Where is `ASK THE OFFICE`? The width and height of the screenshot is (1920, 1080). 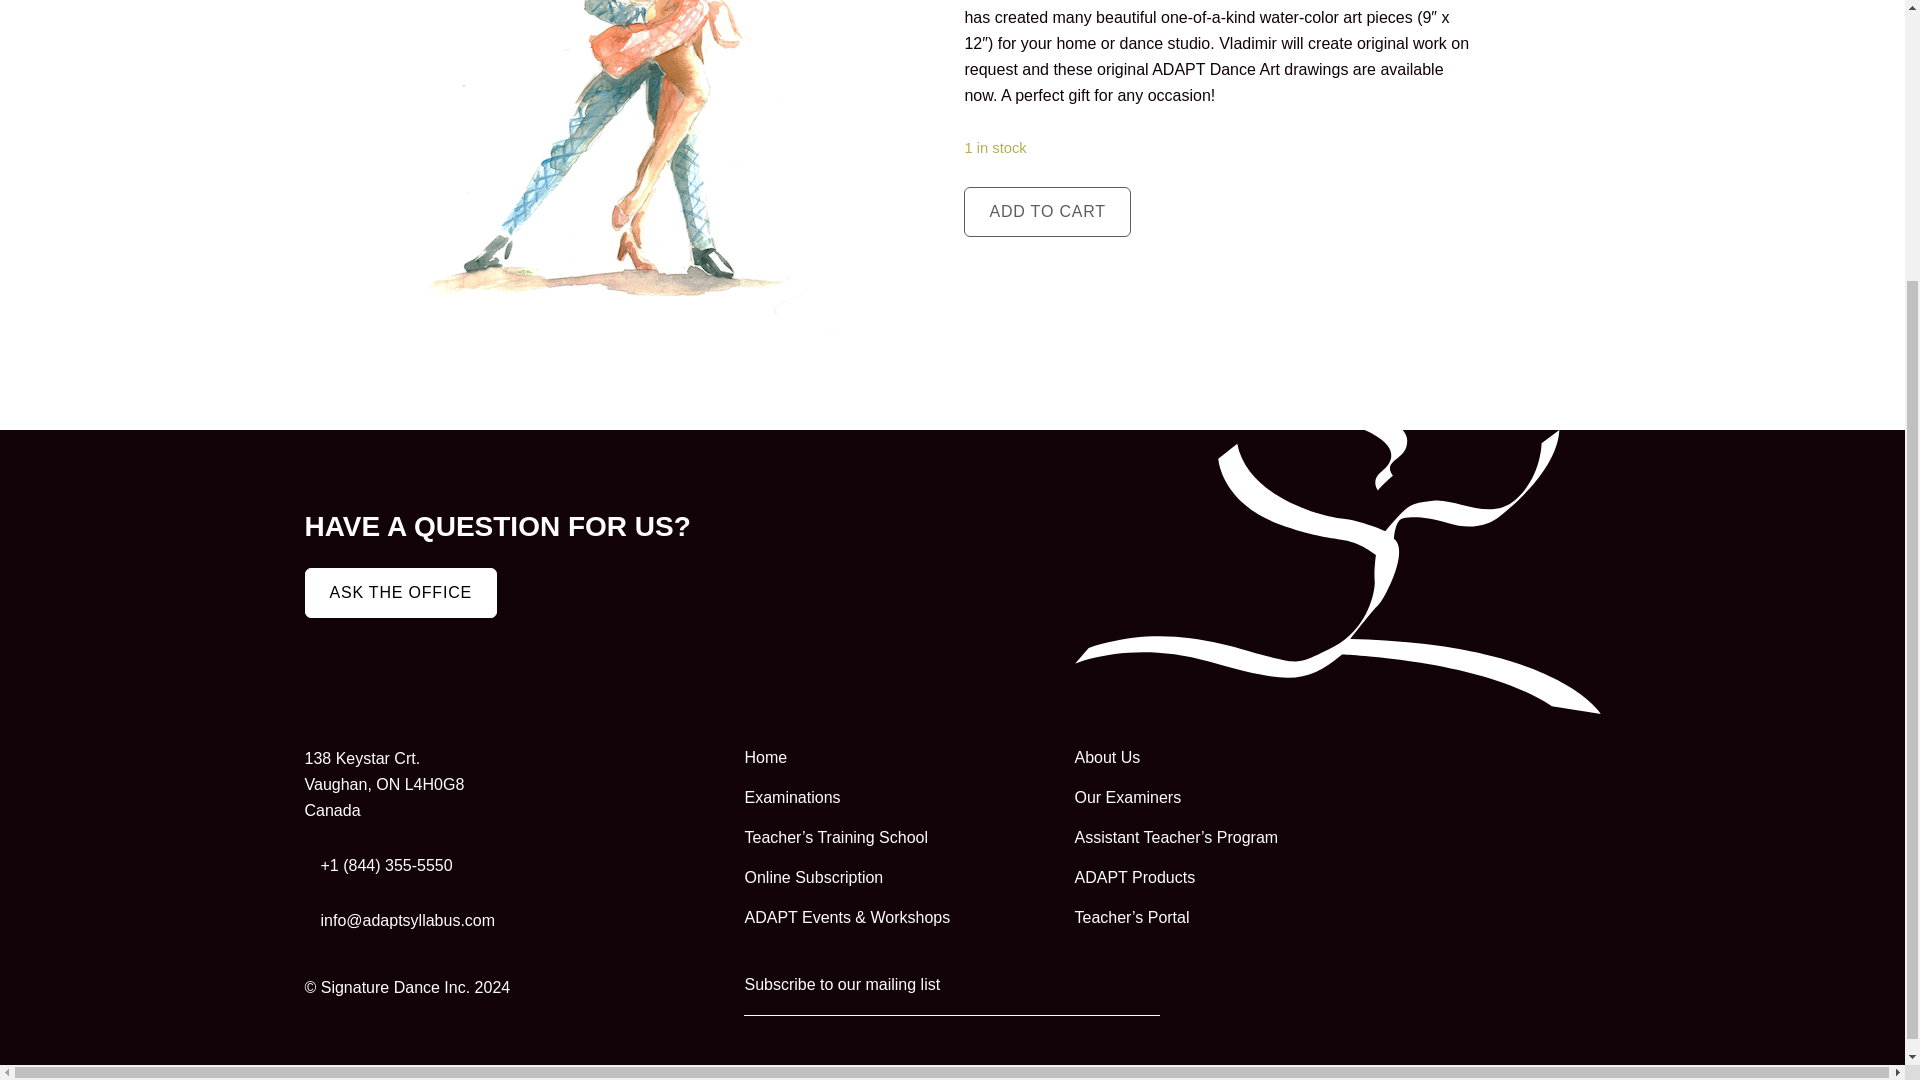
ASK THE OFFICE is located at coordinates (399, 592).